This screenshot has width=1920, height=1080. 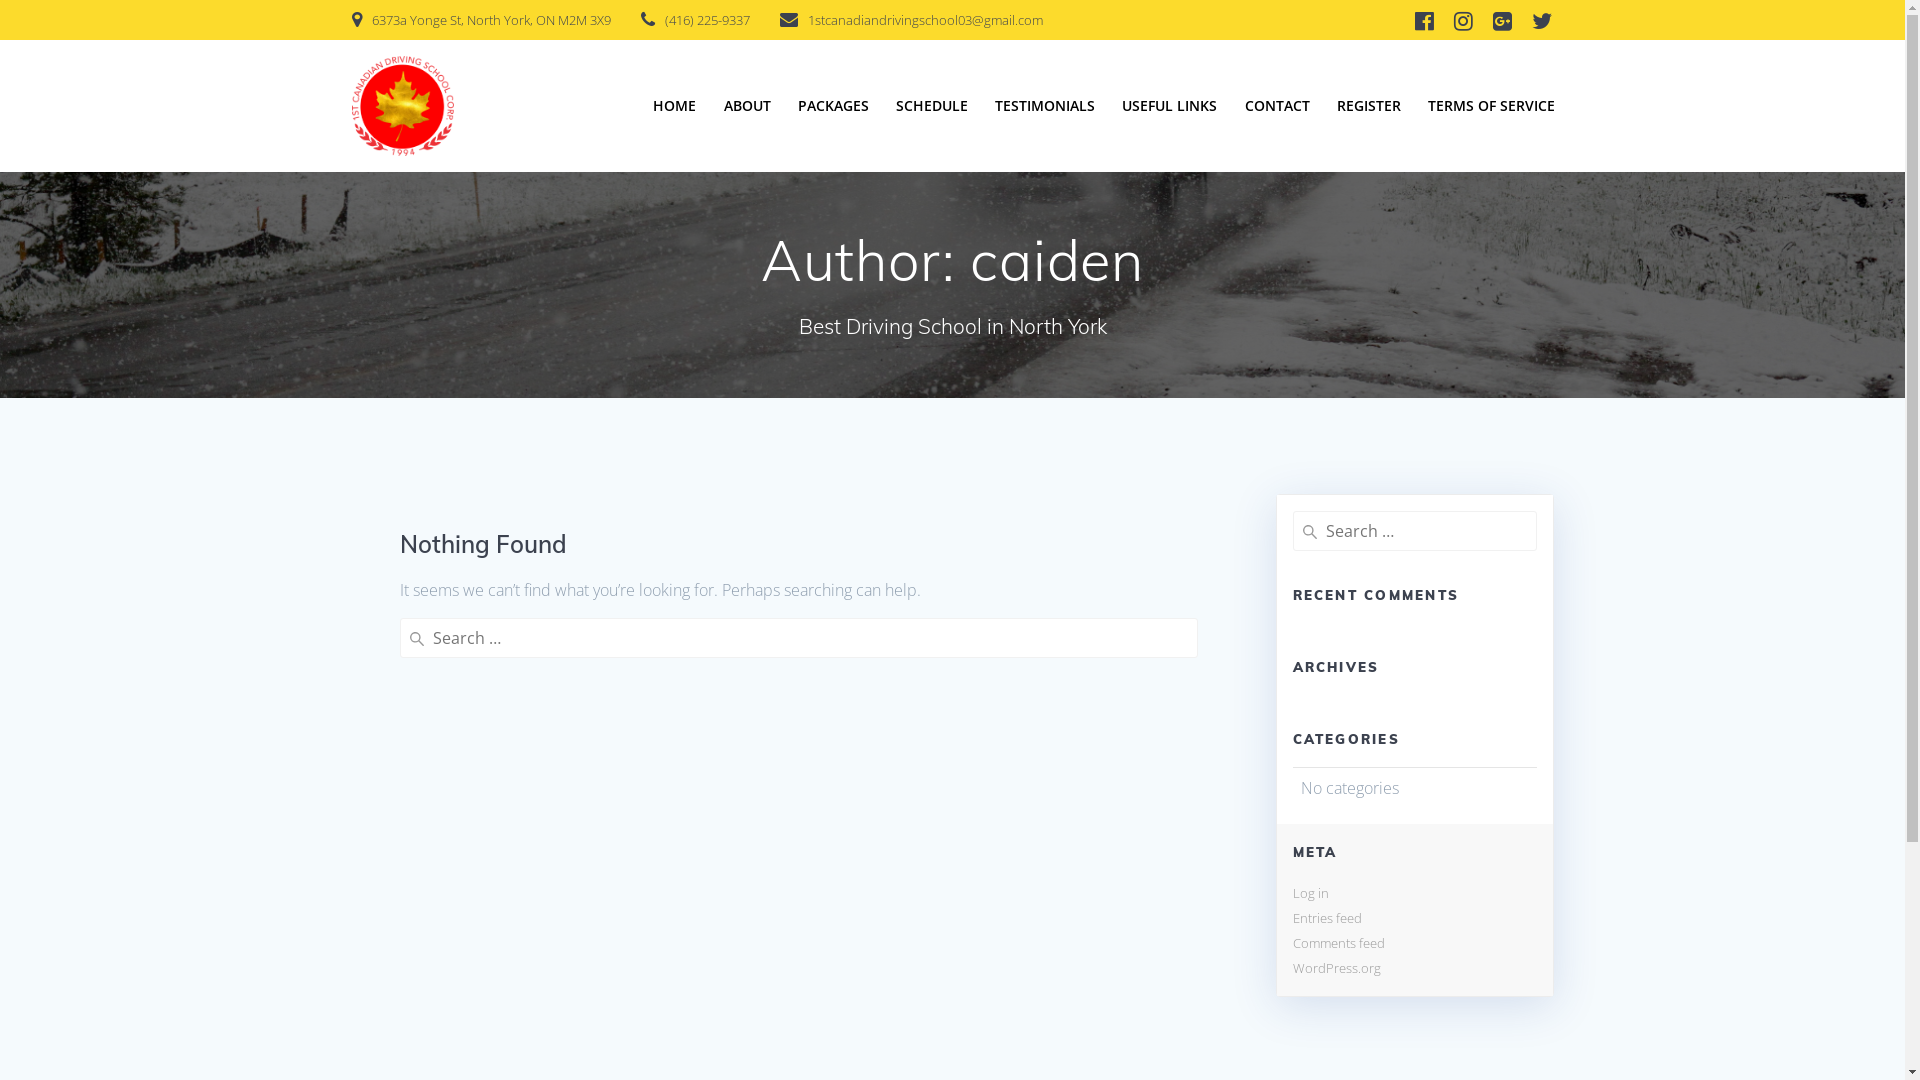 I want to click on WordPress.org, so click(x=1336, y=968).